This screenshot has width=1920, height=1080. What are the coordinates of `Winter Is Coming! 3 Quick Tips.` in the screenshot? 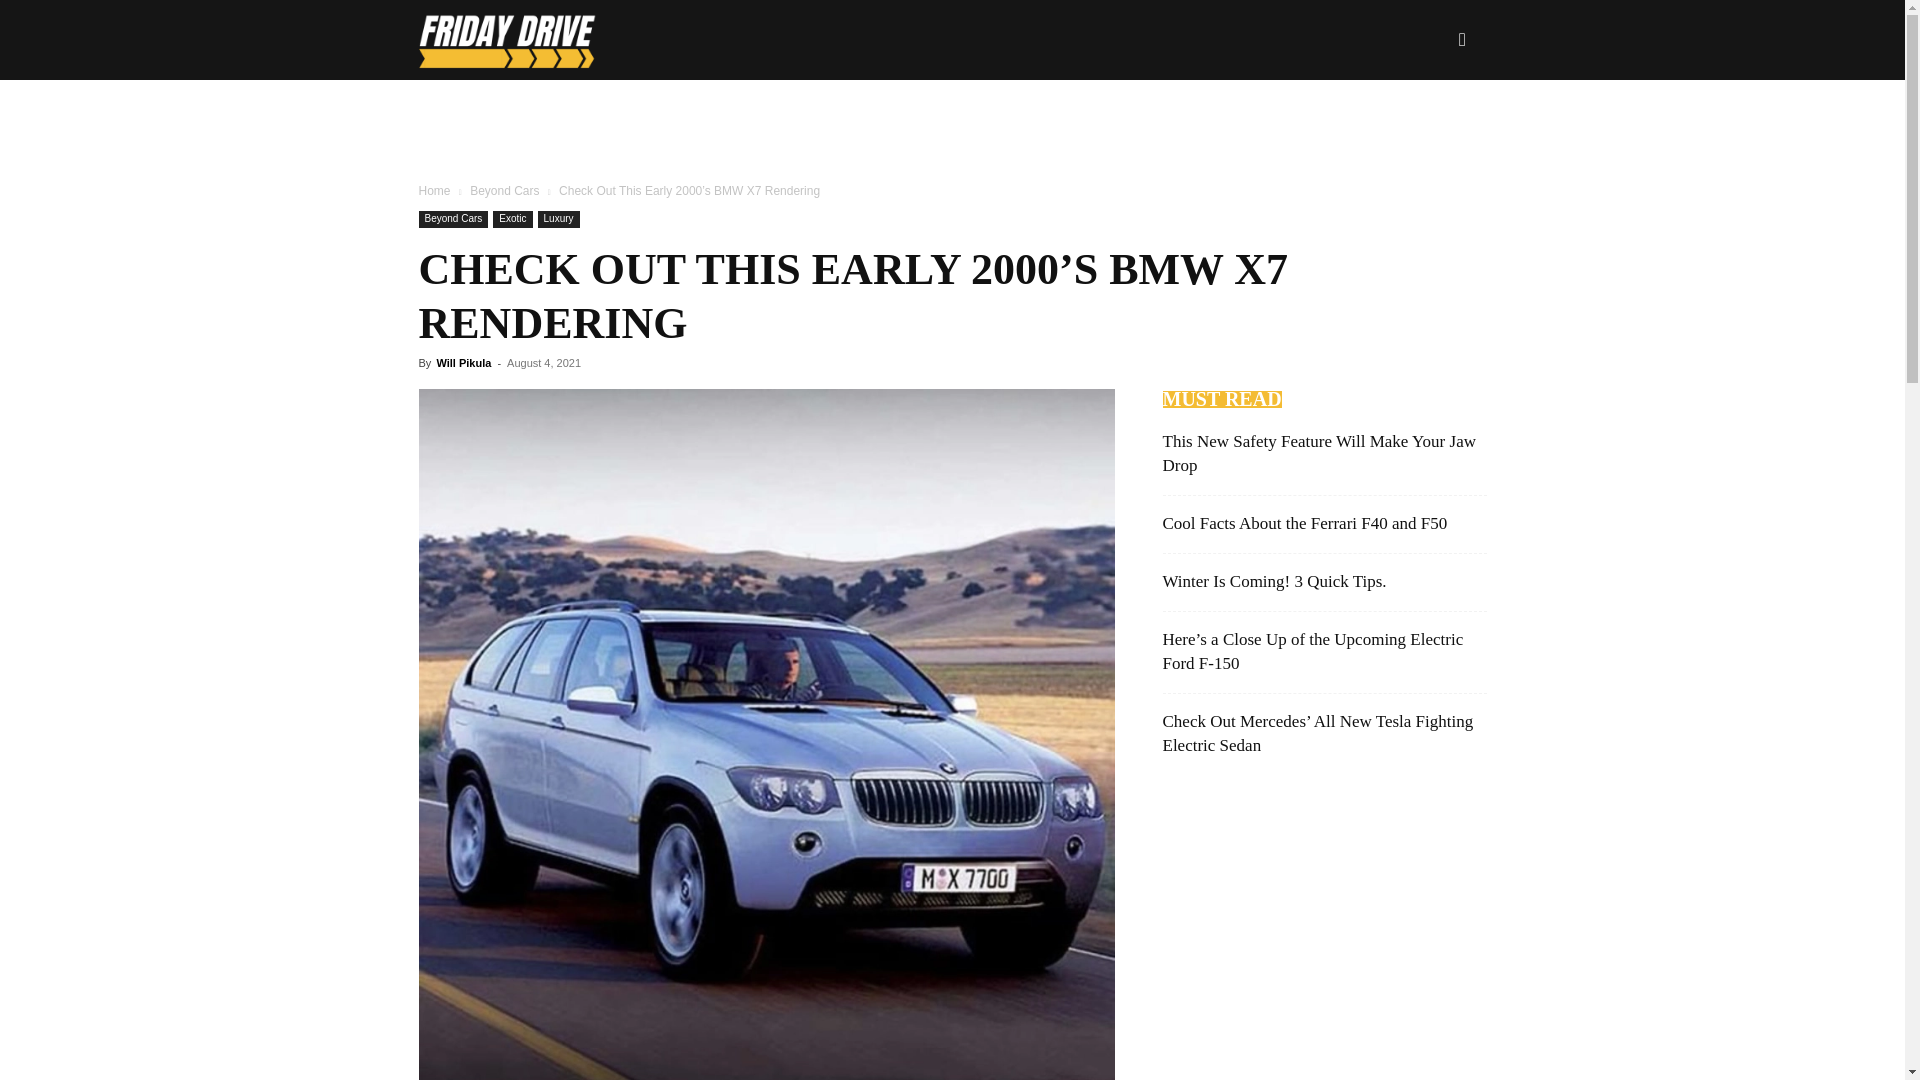 It's located at (1274, 581).